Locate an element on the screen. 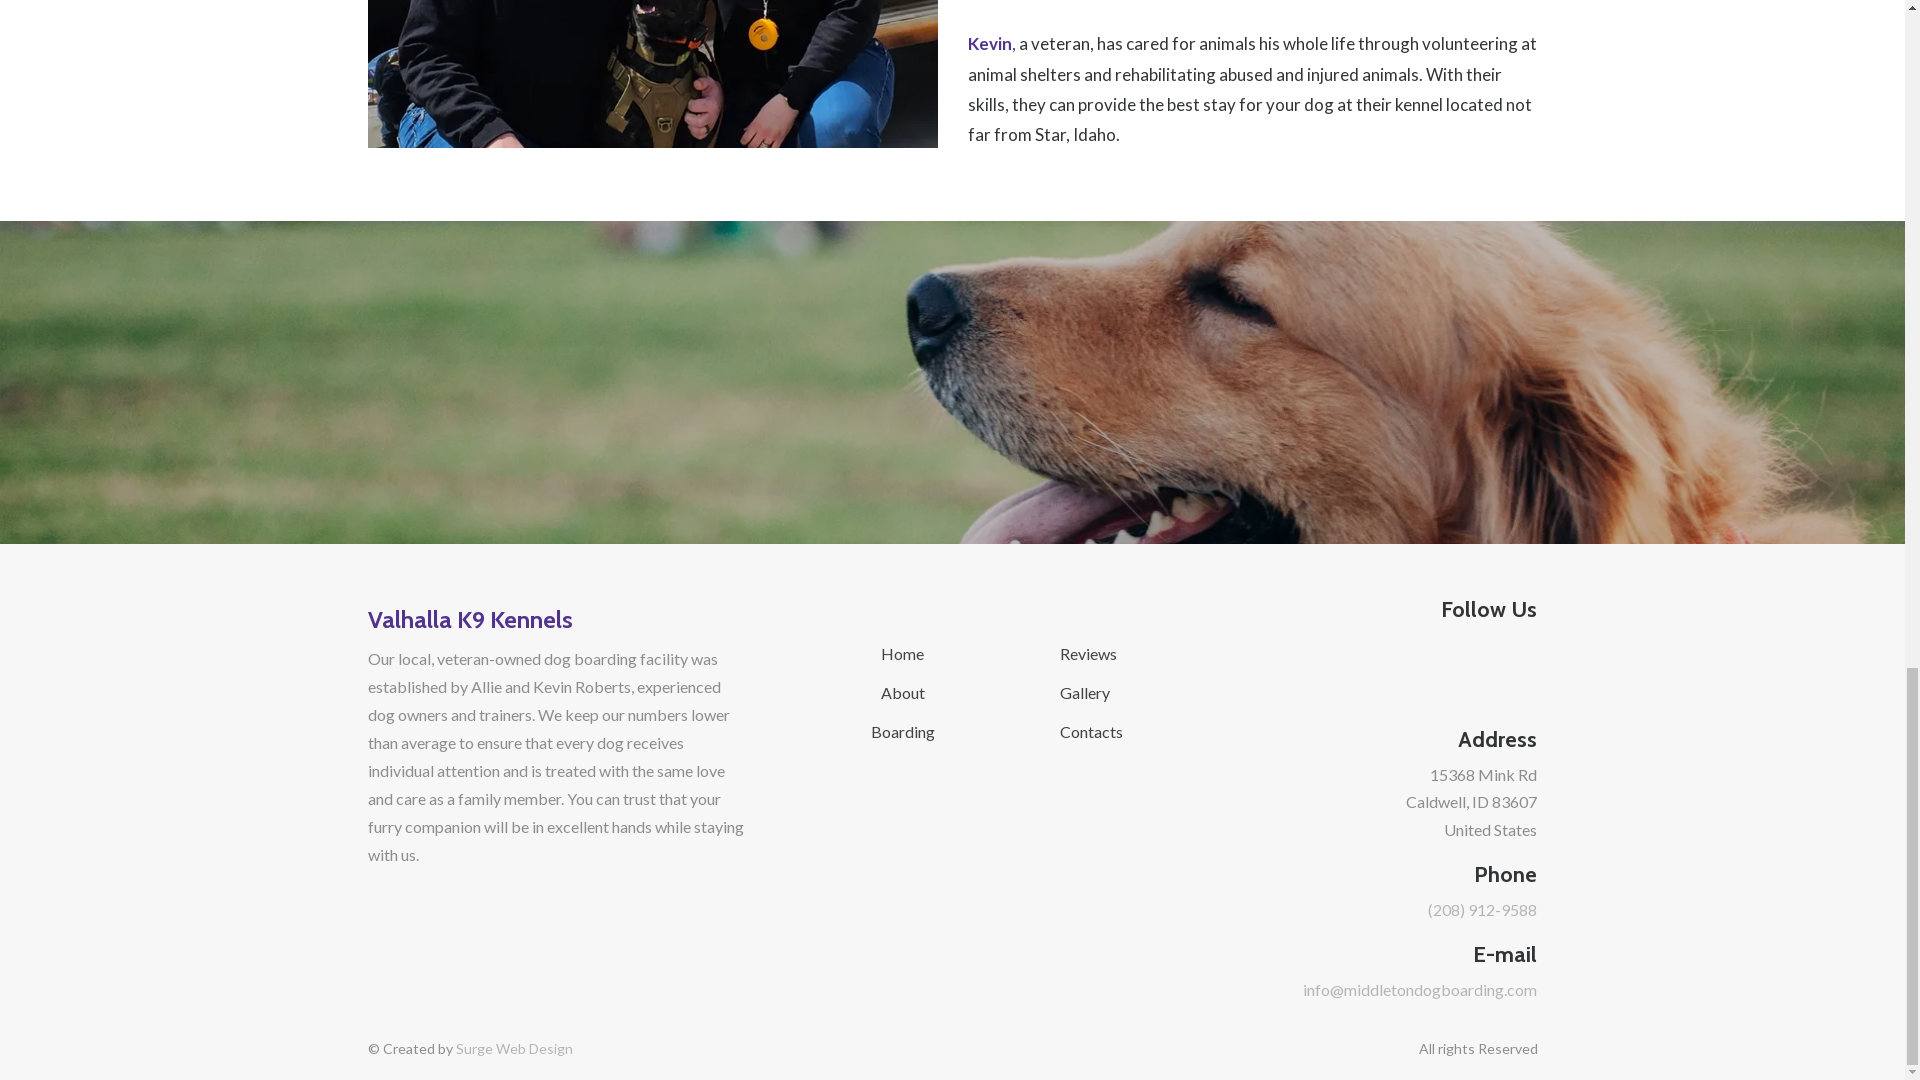 The image size is (1920, 1080). Boarding is located at coordinates (903, 731).